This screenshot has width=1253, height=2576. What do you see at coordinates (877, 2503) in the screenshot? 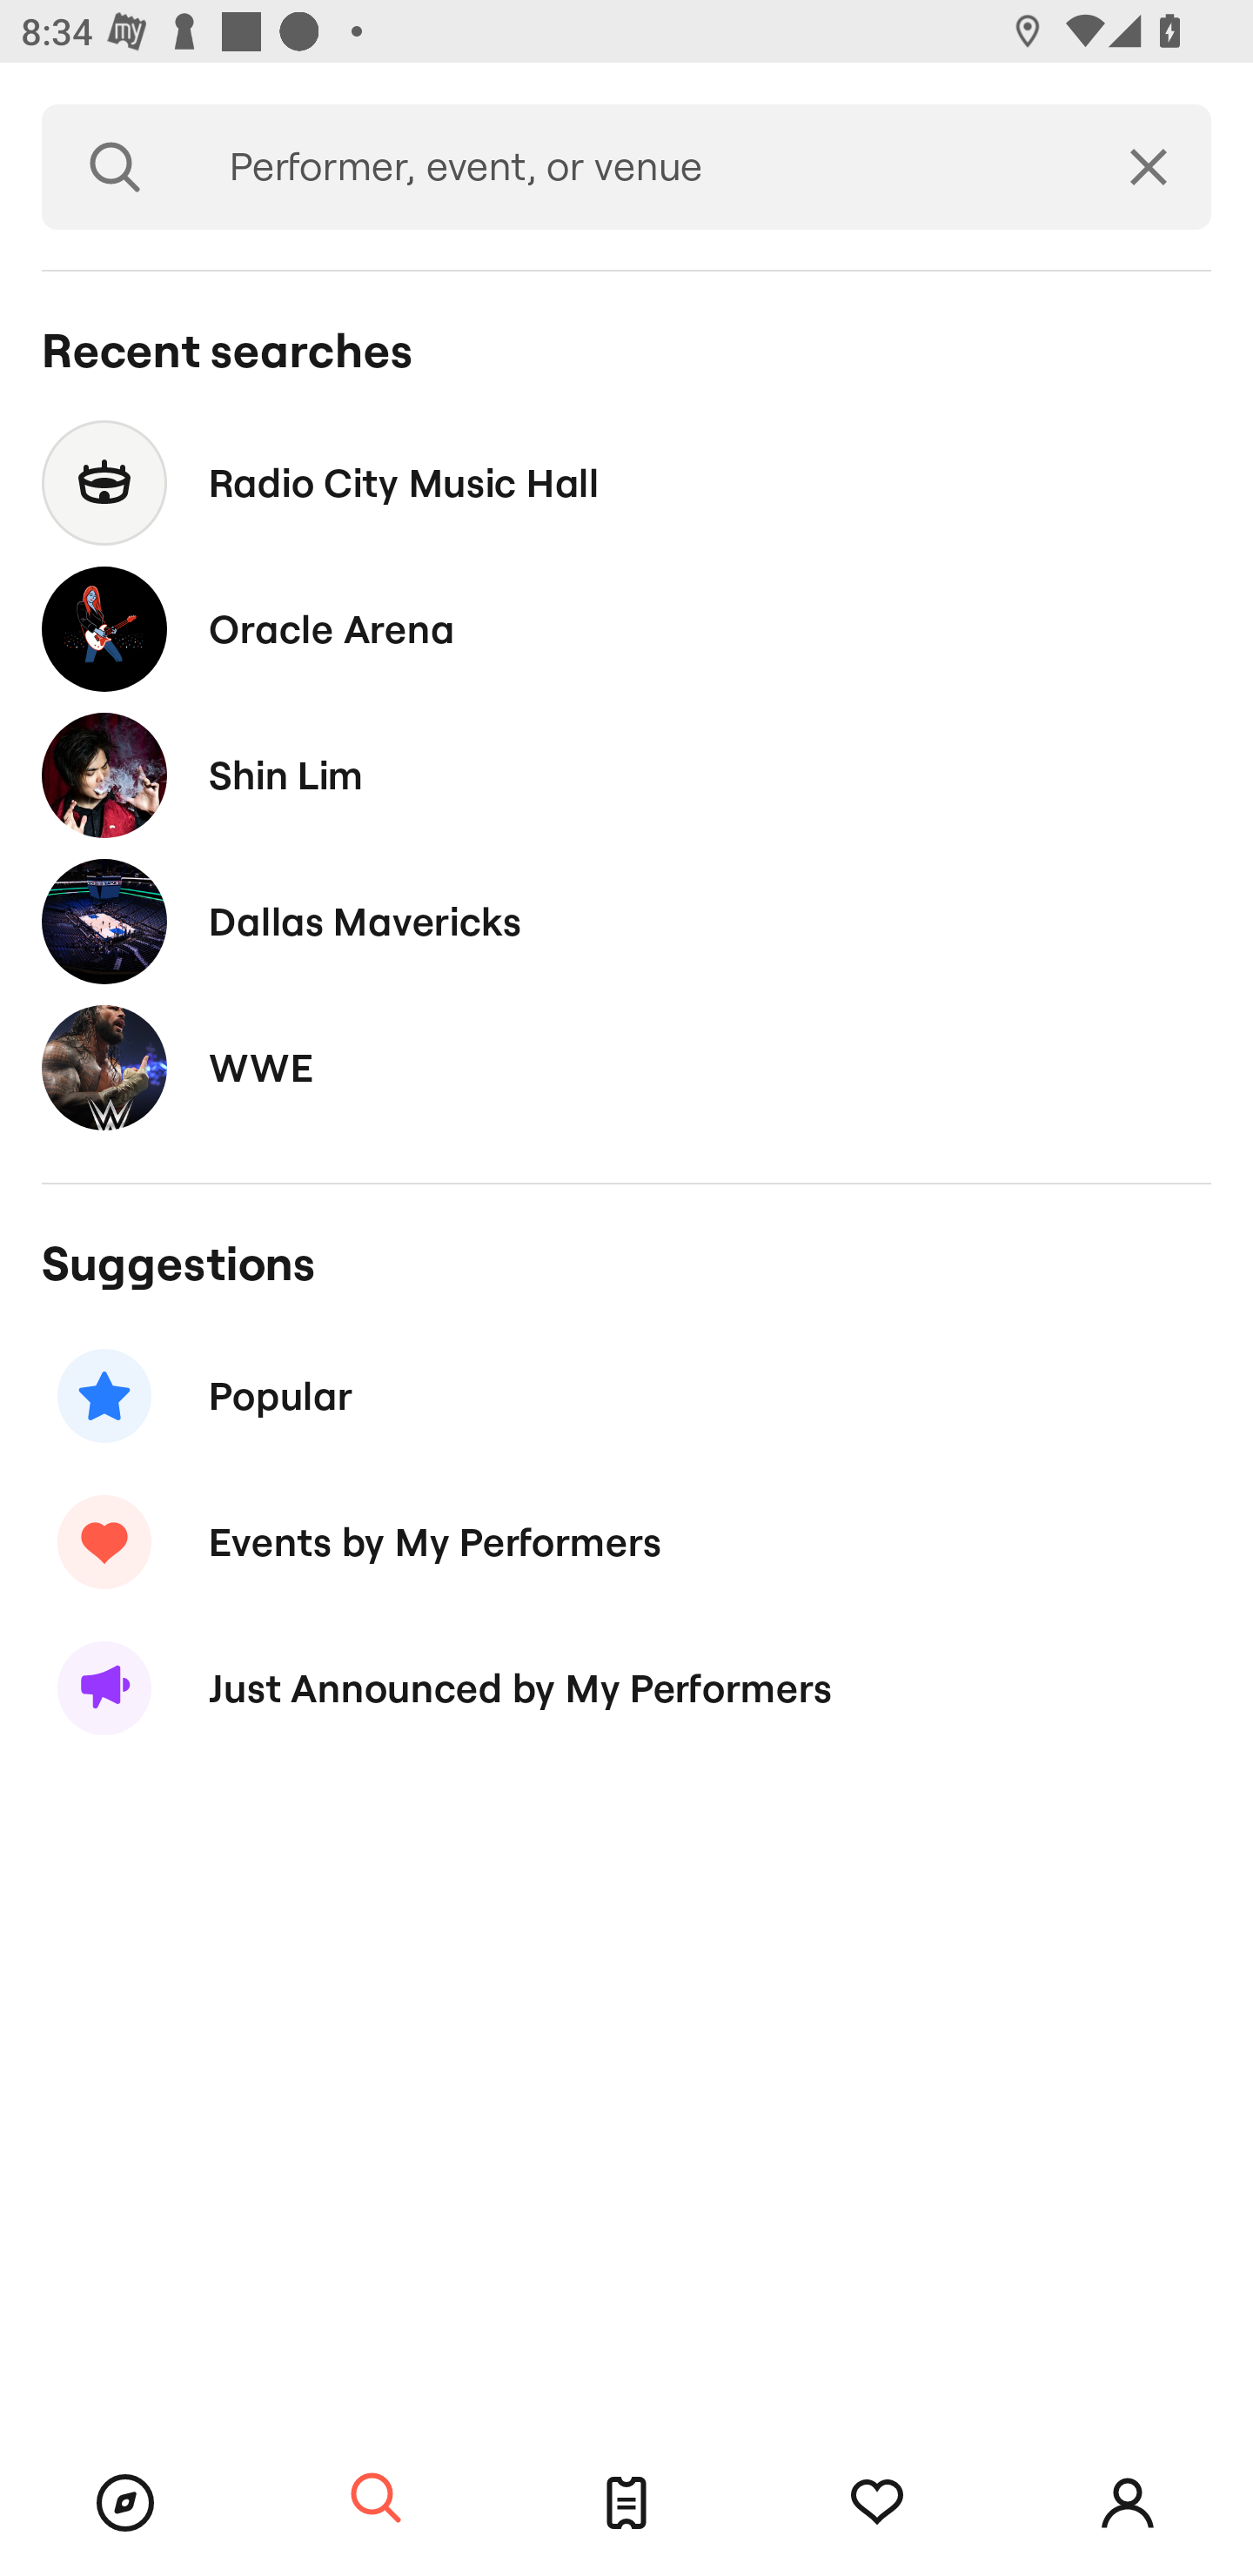
I see `Tracking` at bounding box center [877, 2503].